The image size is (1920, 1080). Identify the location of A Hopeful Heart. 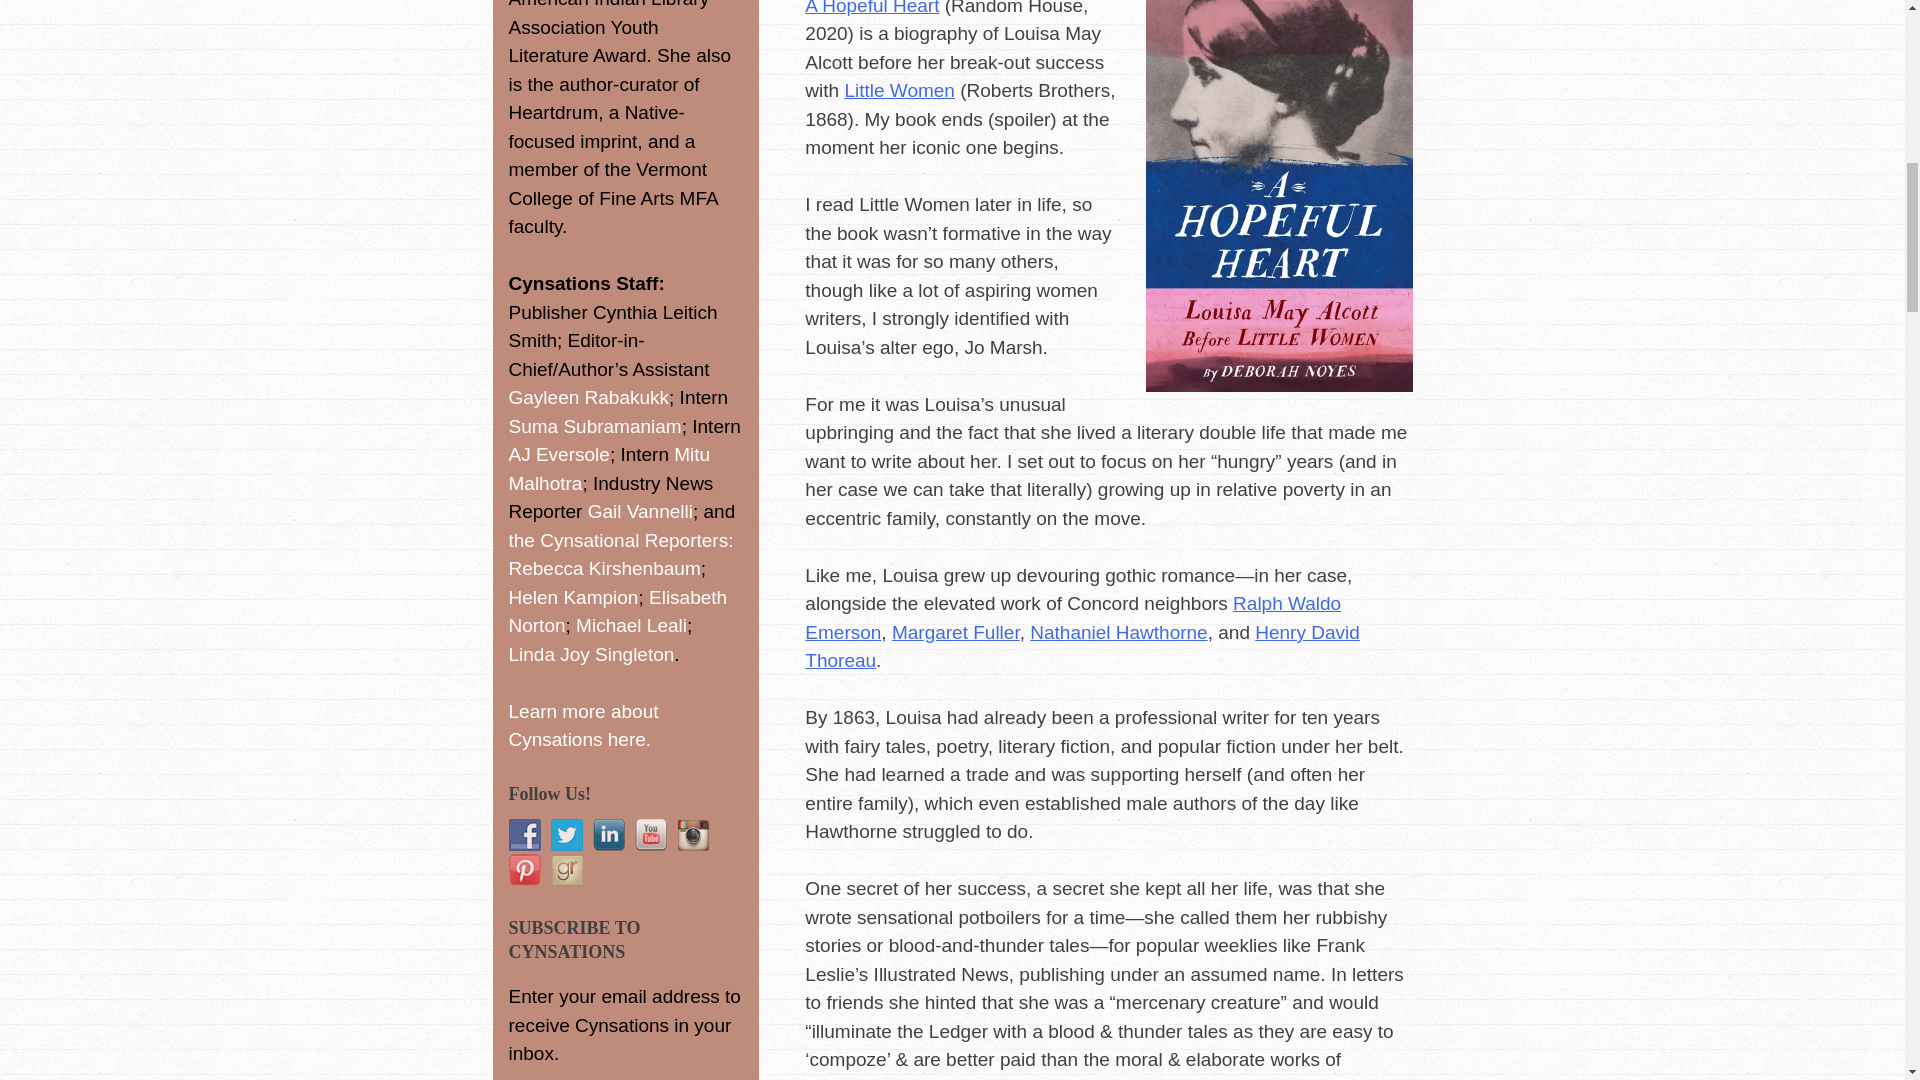
(871, 8).